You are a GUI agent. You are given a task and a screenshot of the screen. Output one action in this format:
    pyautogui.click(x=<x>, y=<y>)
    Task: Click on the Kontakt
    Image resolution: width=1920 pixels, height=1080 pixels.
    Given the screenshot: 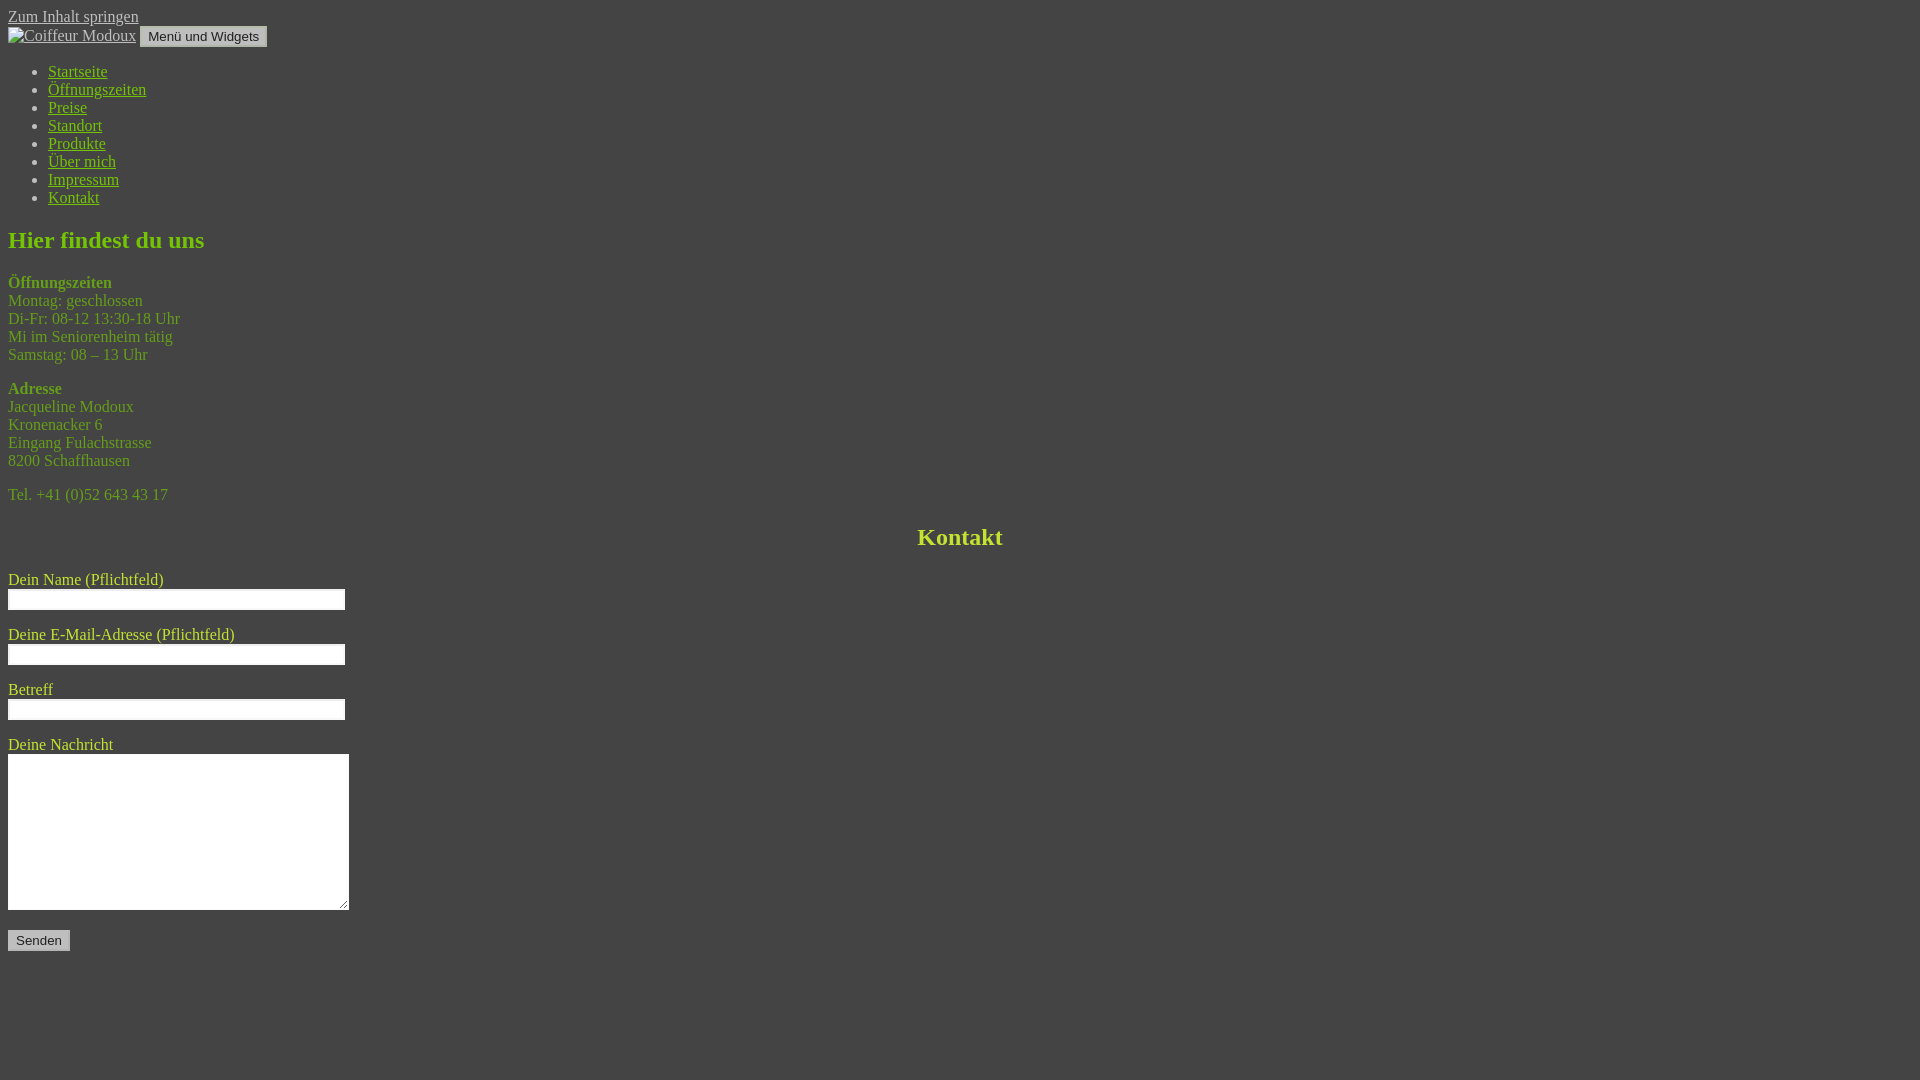 What is the action you would take?
    pyautogui.click(x=74, y=198)
    